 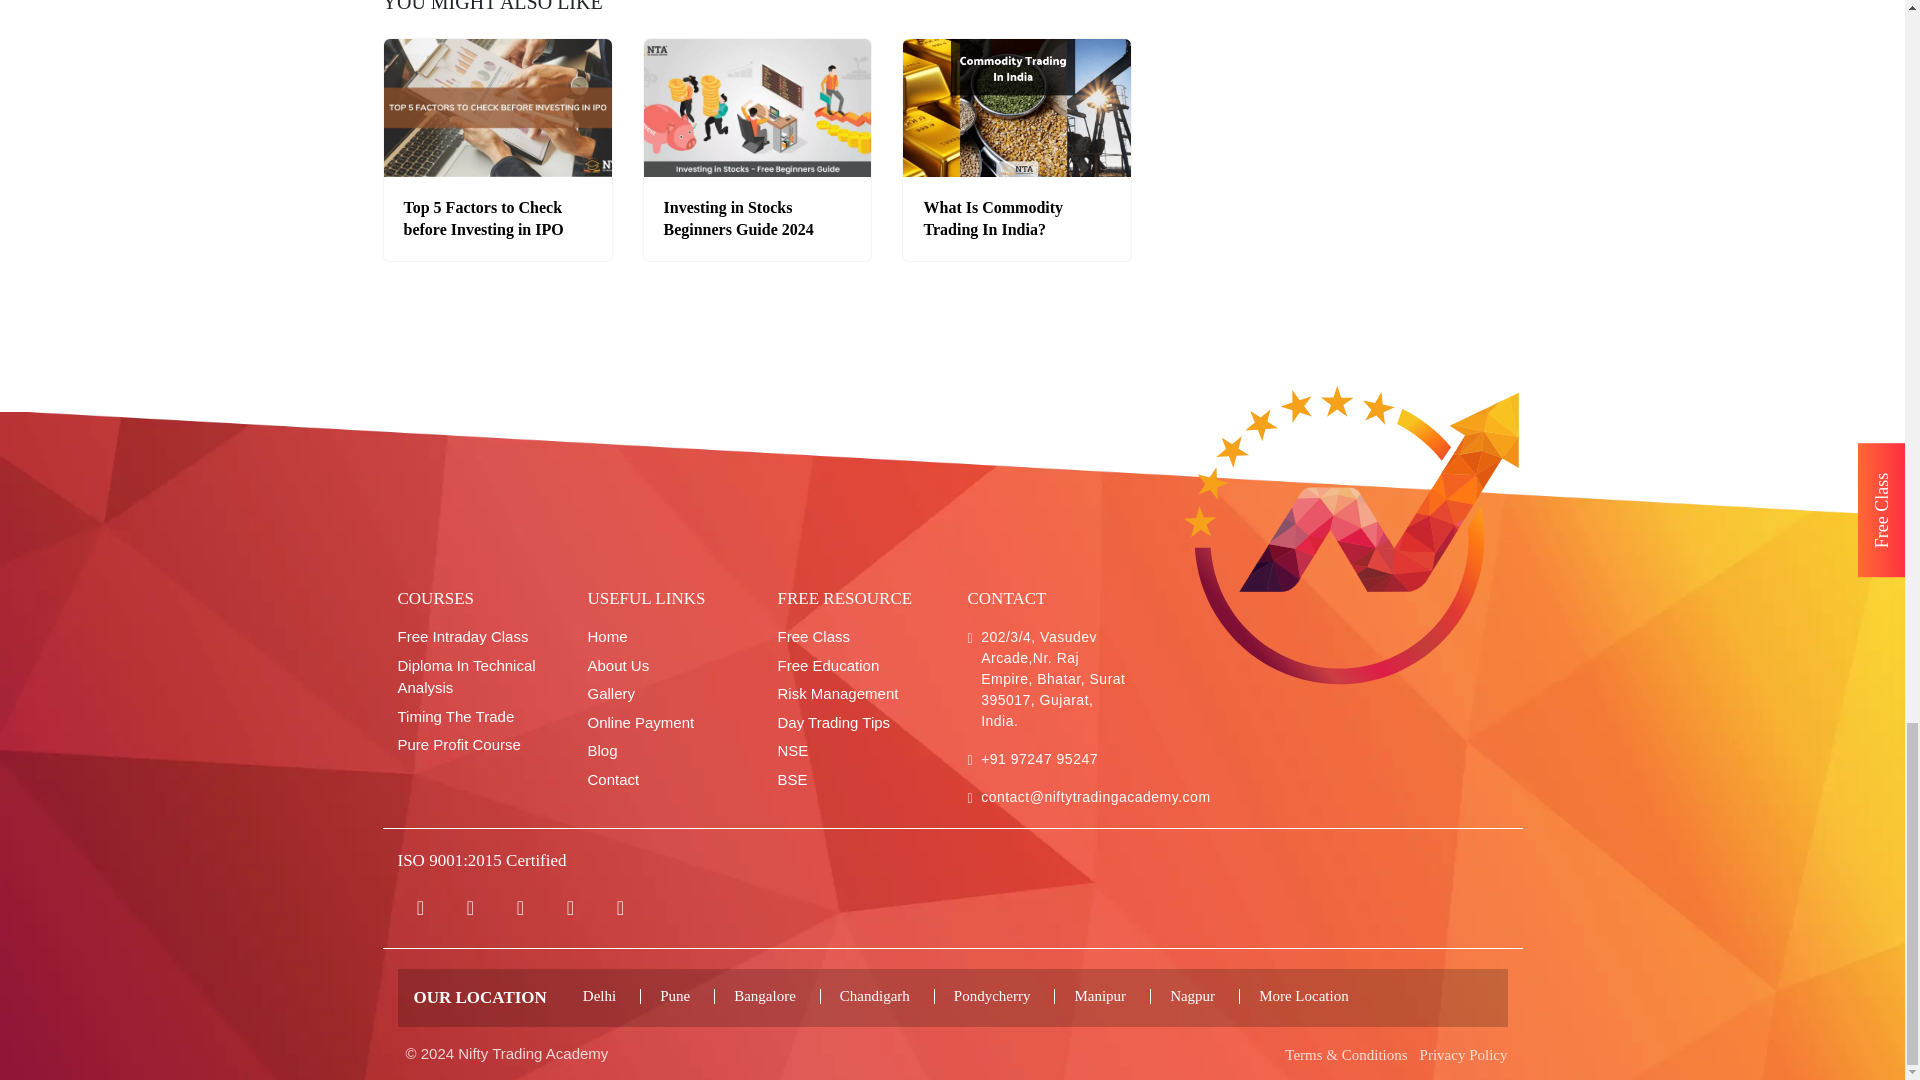 I want to click on What Is Commodity Trading In India?, so click(x=993, y=218).